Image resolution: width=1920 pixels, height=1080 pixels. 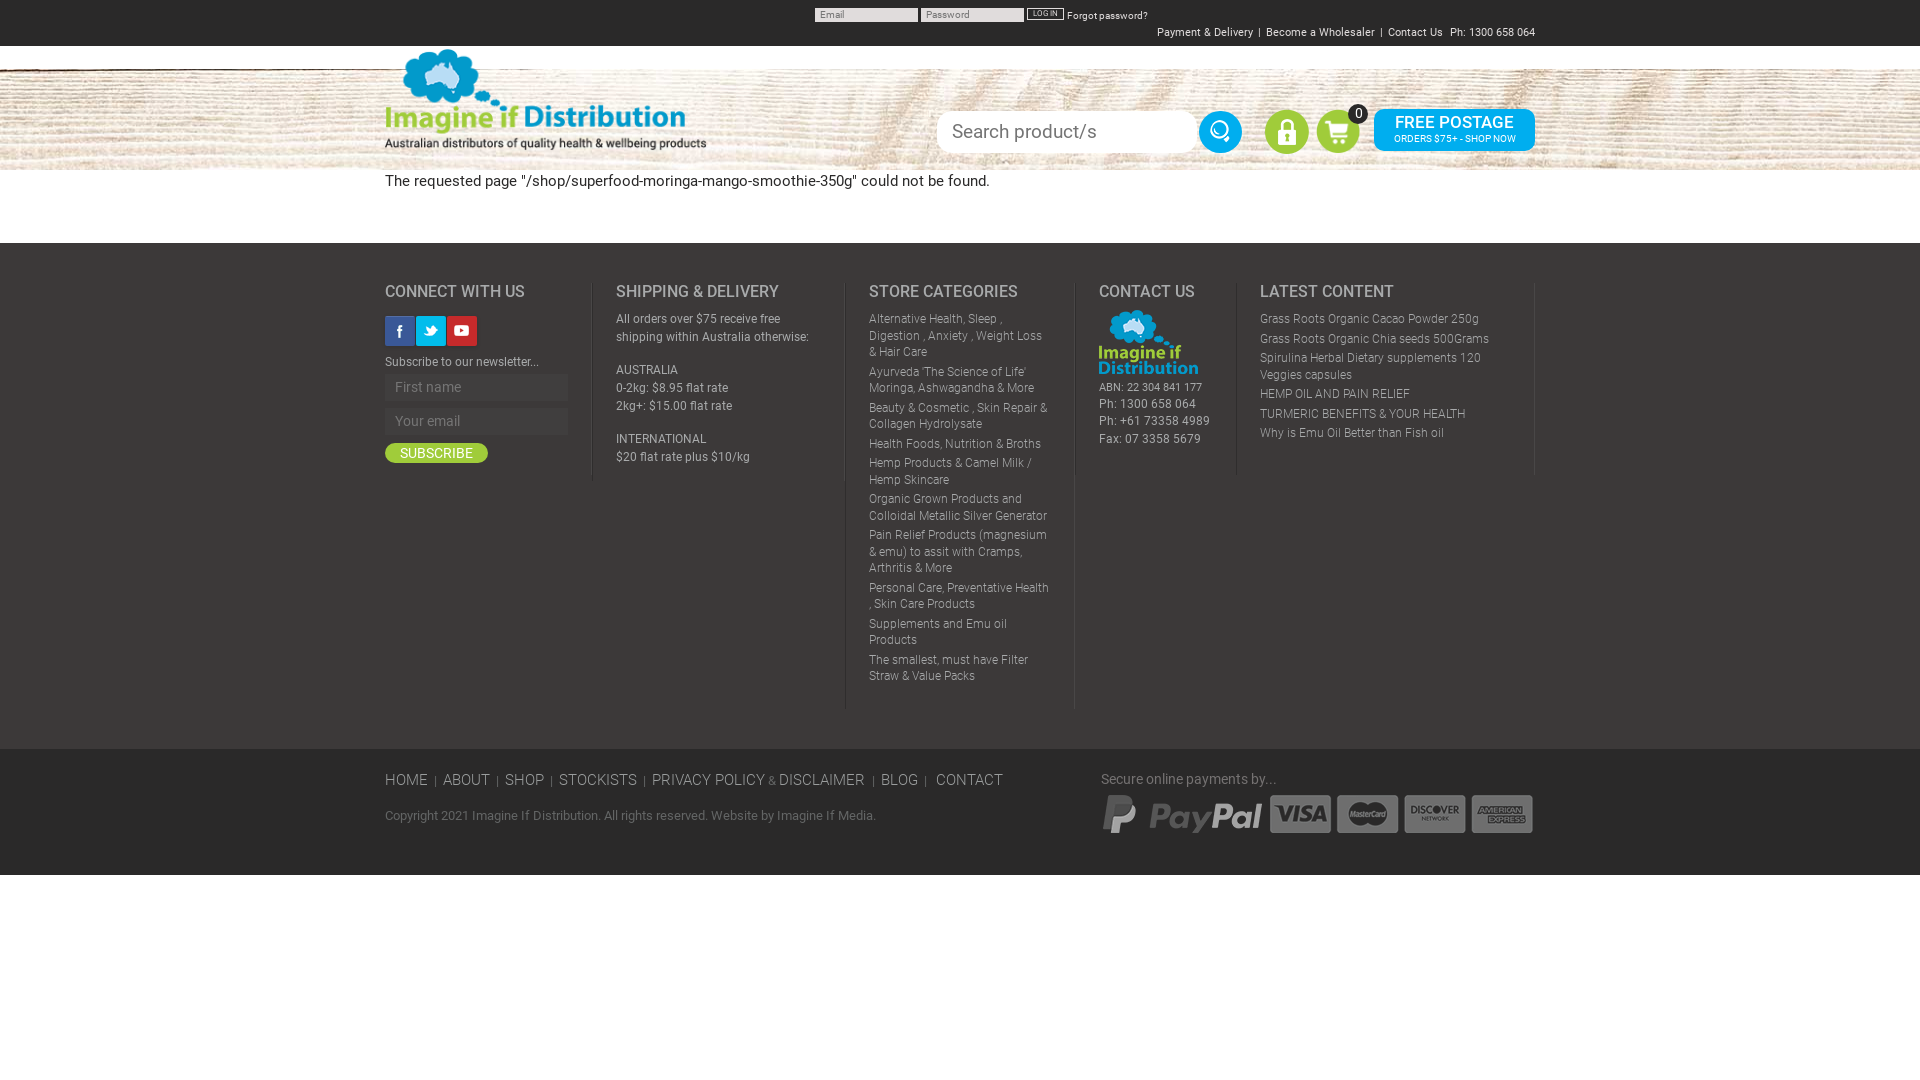 I want to click on Supplements and Emu oil Products, so click(x=938, y=632).